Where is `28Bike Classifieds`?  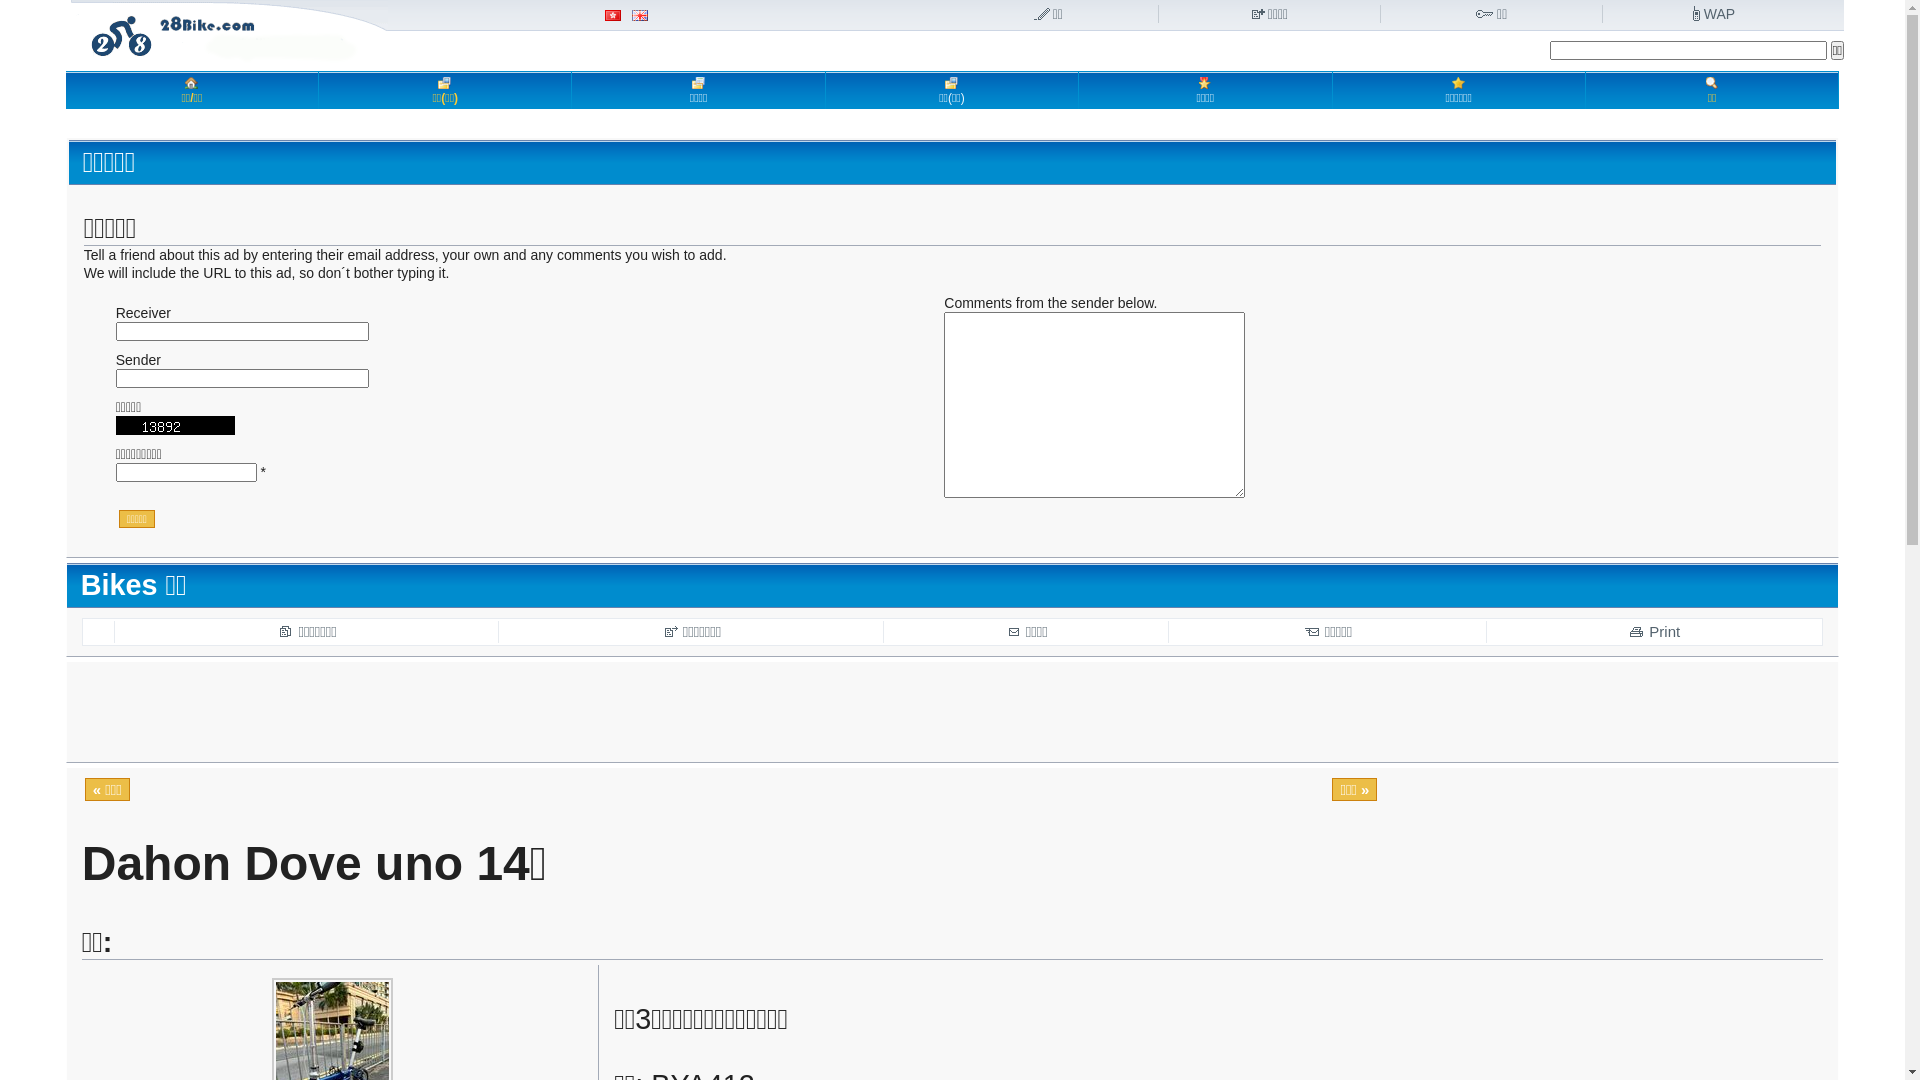 28Bike Classifieds is located at coordinates (230, 33).